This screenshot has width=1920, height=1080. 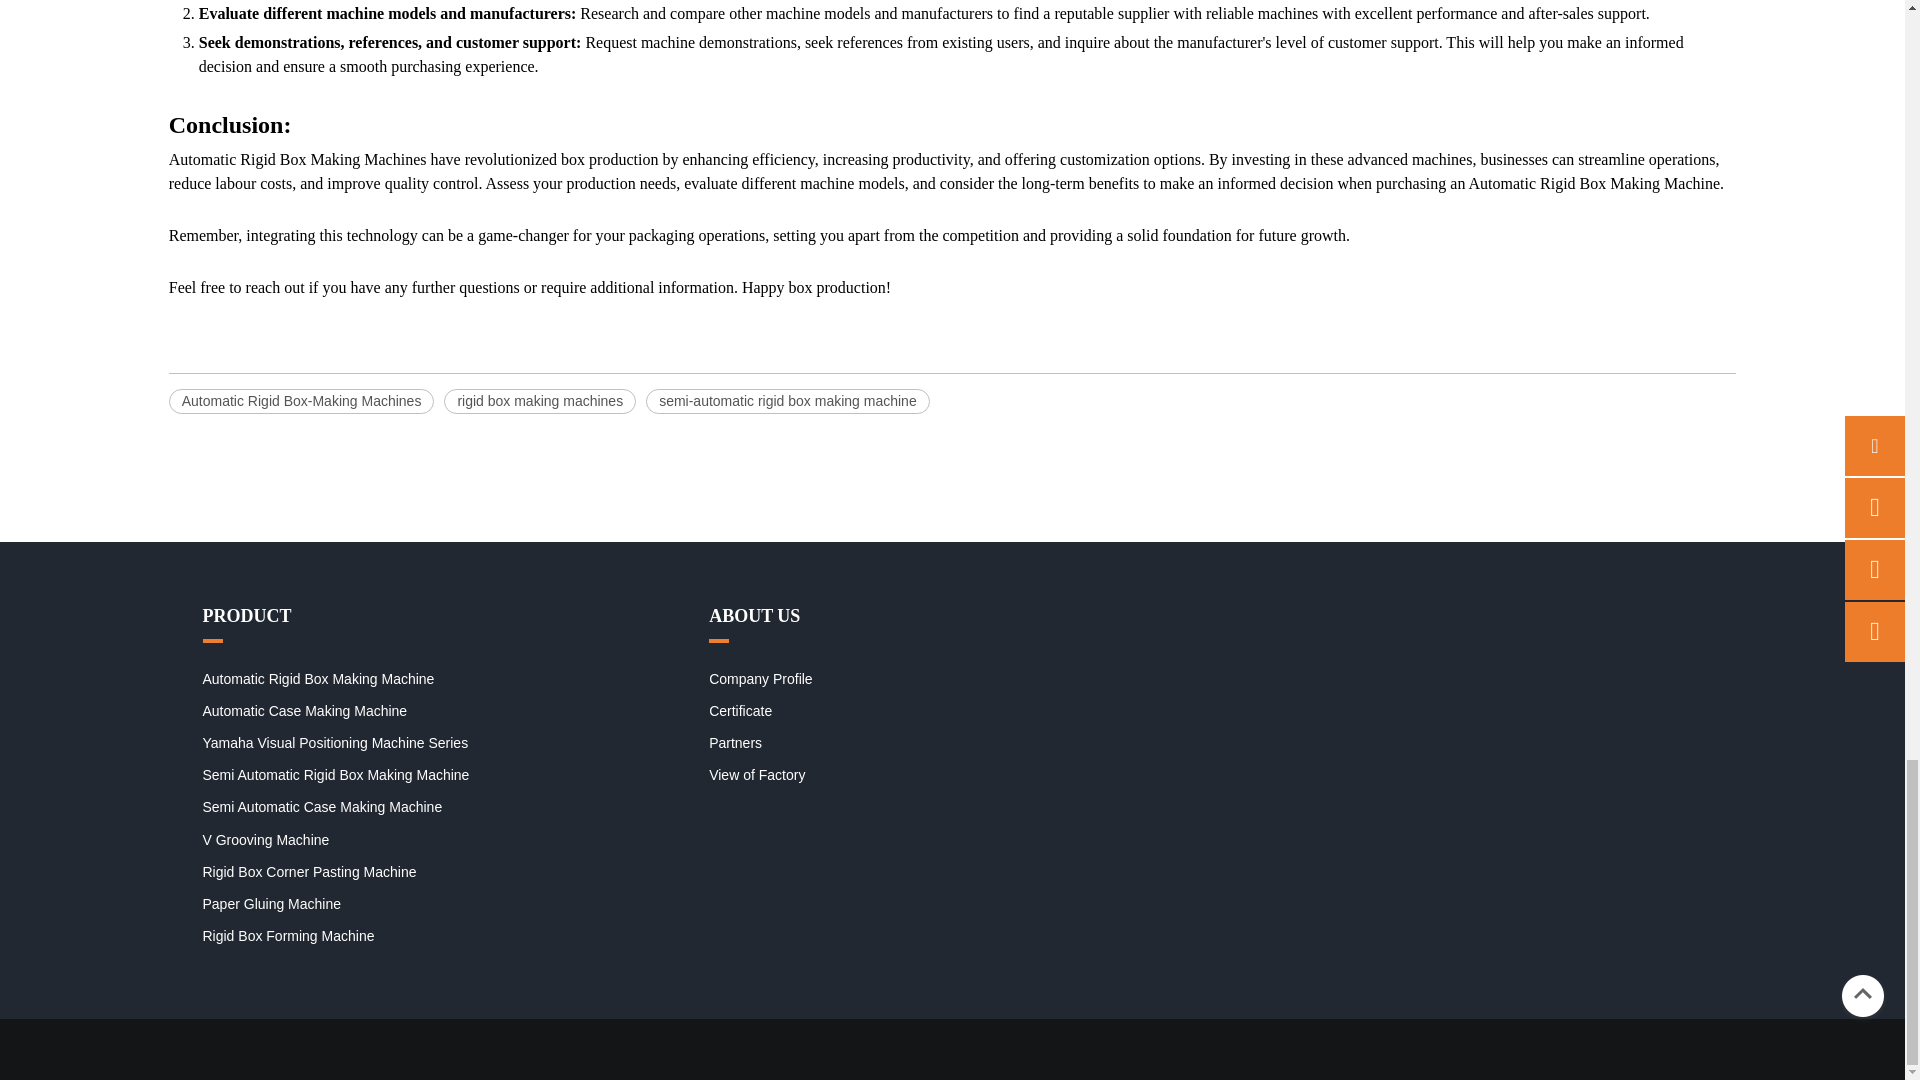 I want to click on Automatic Rigid Box Making Machine, so click(x=317, y=678).